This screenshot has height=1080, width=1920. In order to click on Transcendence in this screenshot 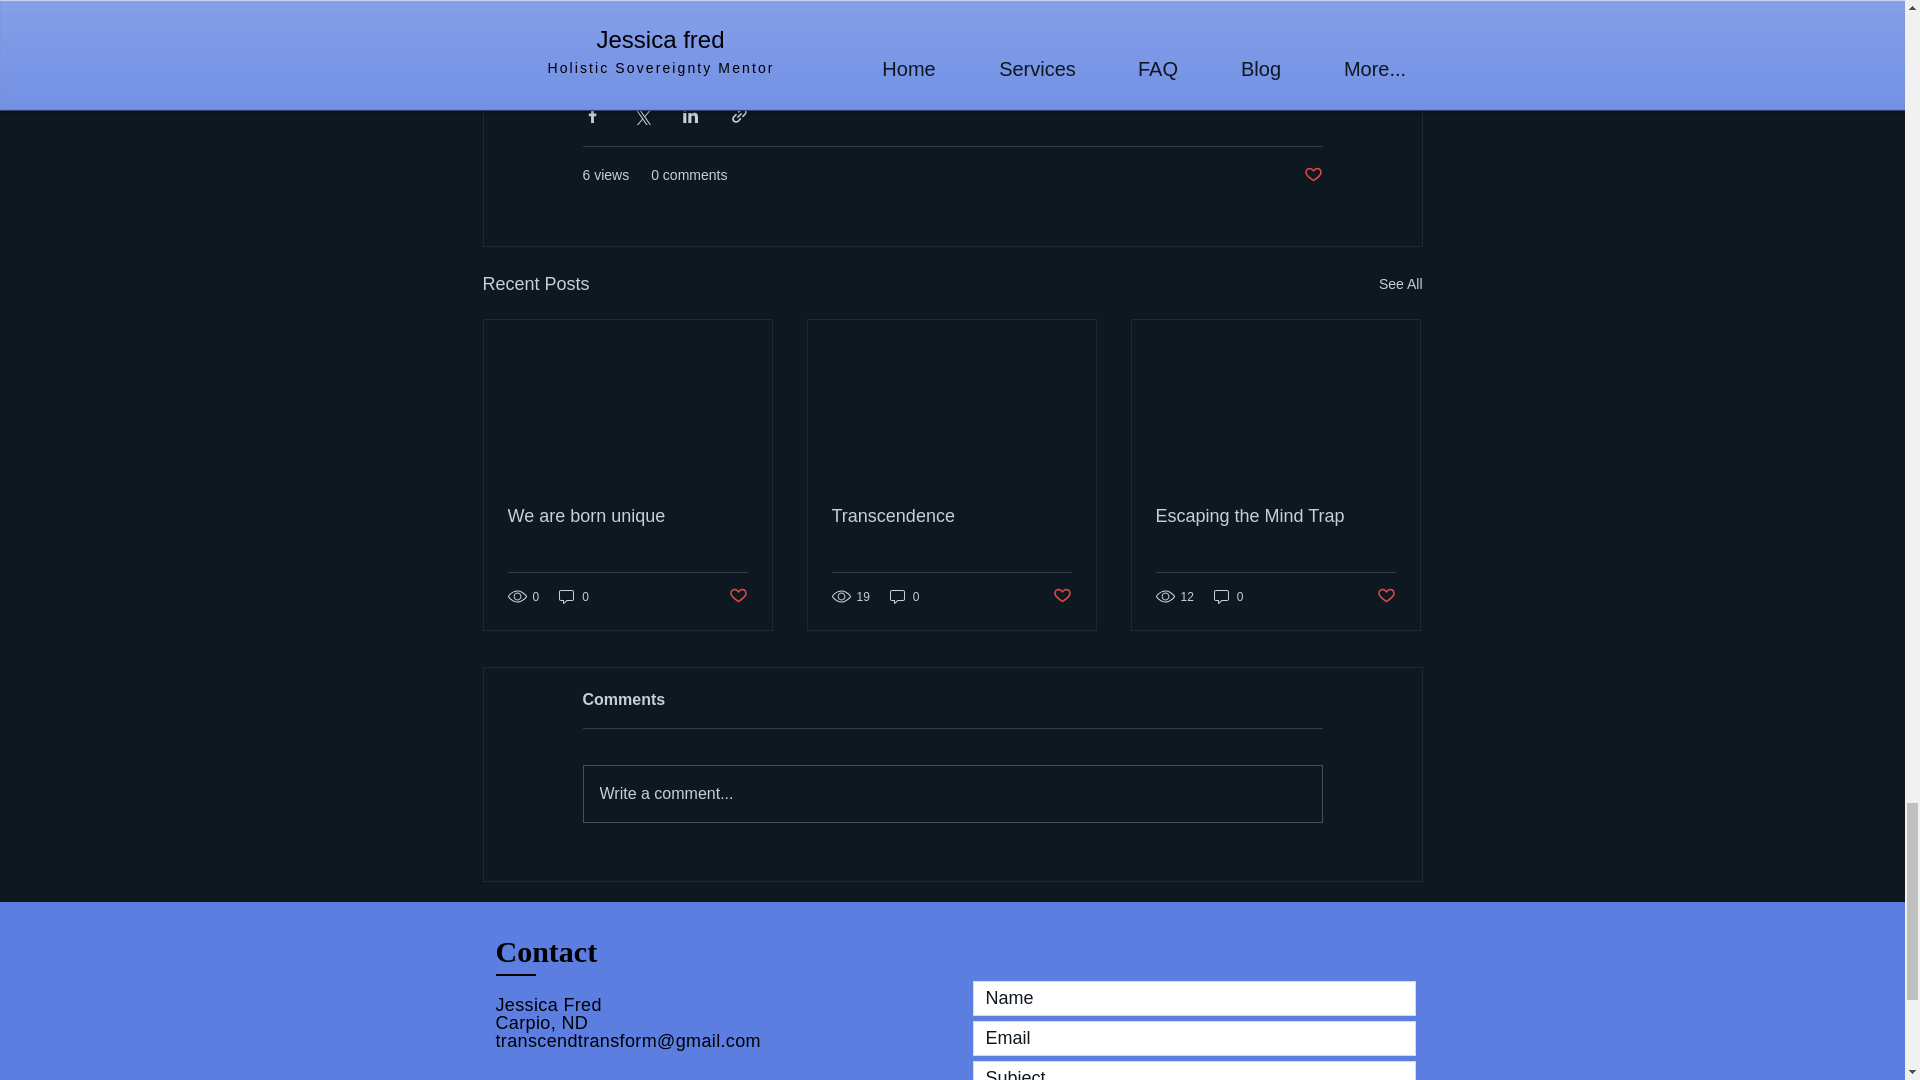, I will do `click(951, 516)`.